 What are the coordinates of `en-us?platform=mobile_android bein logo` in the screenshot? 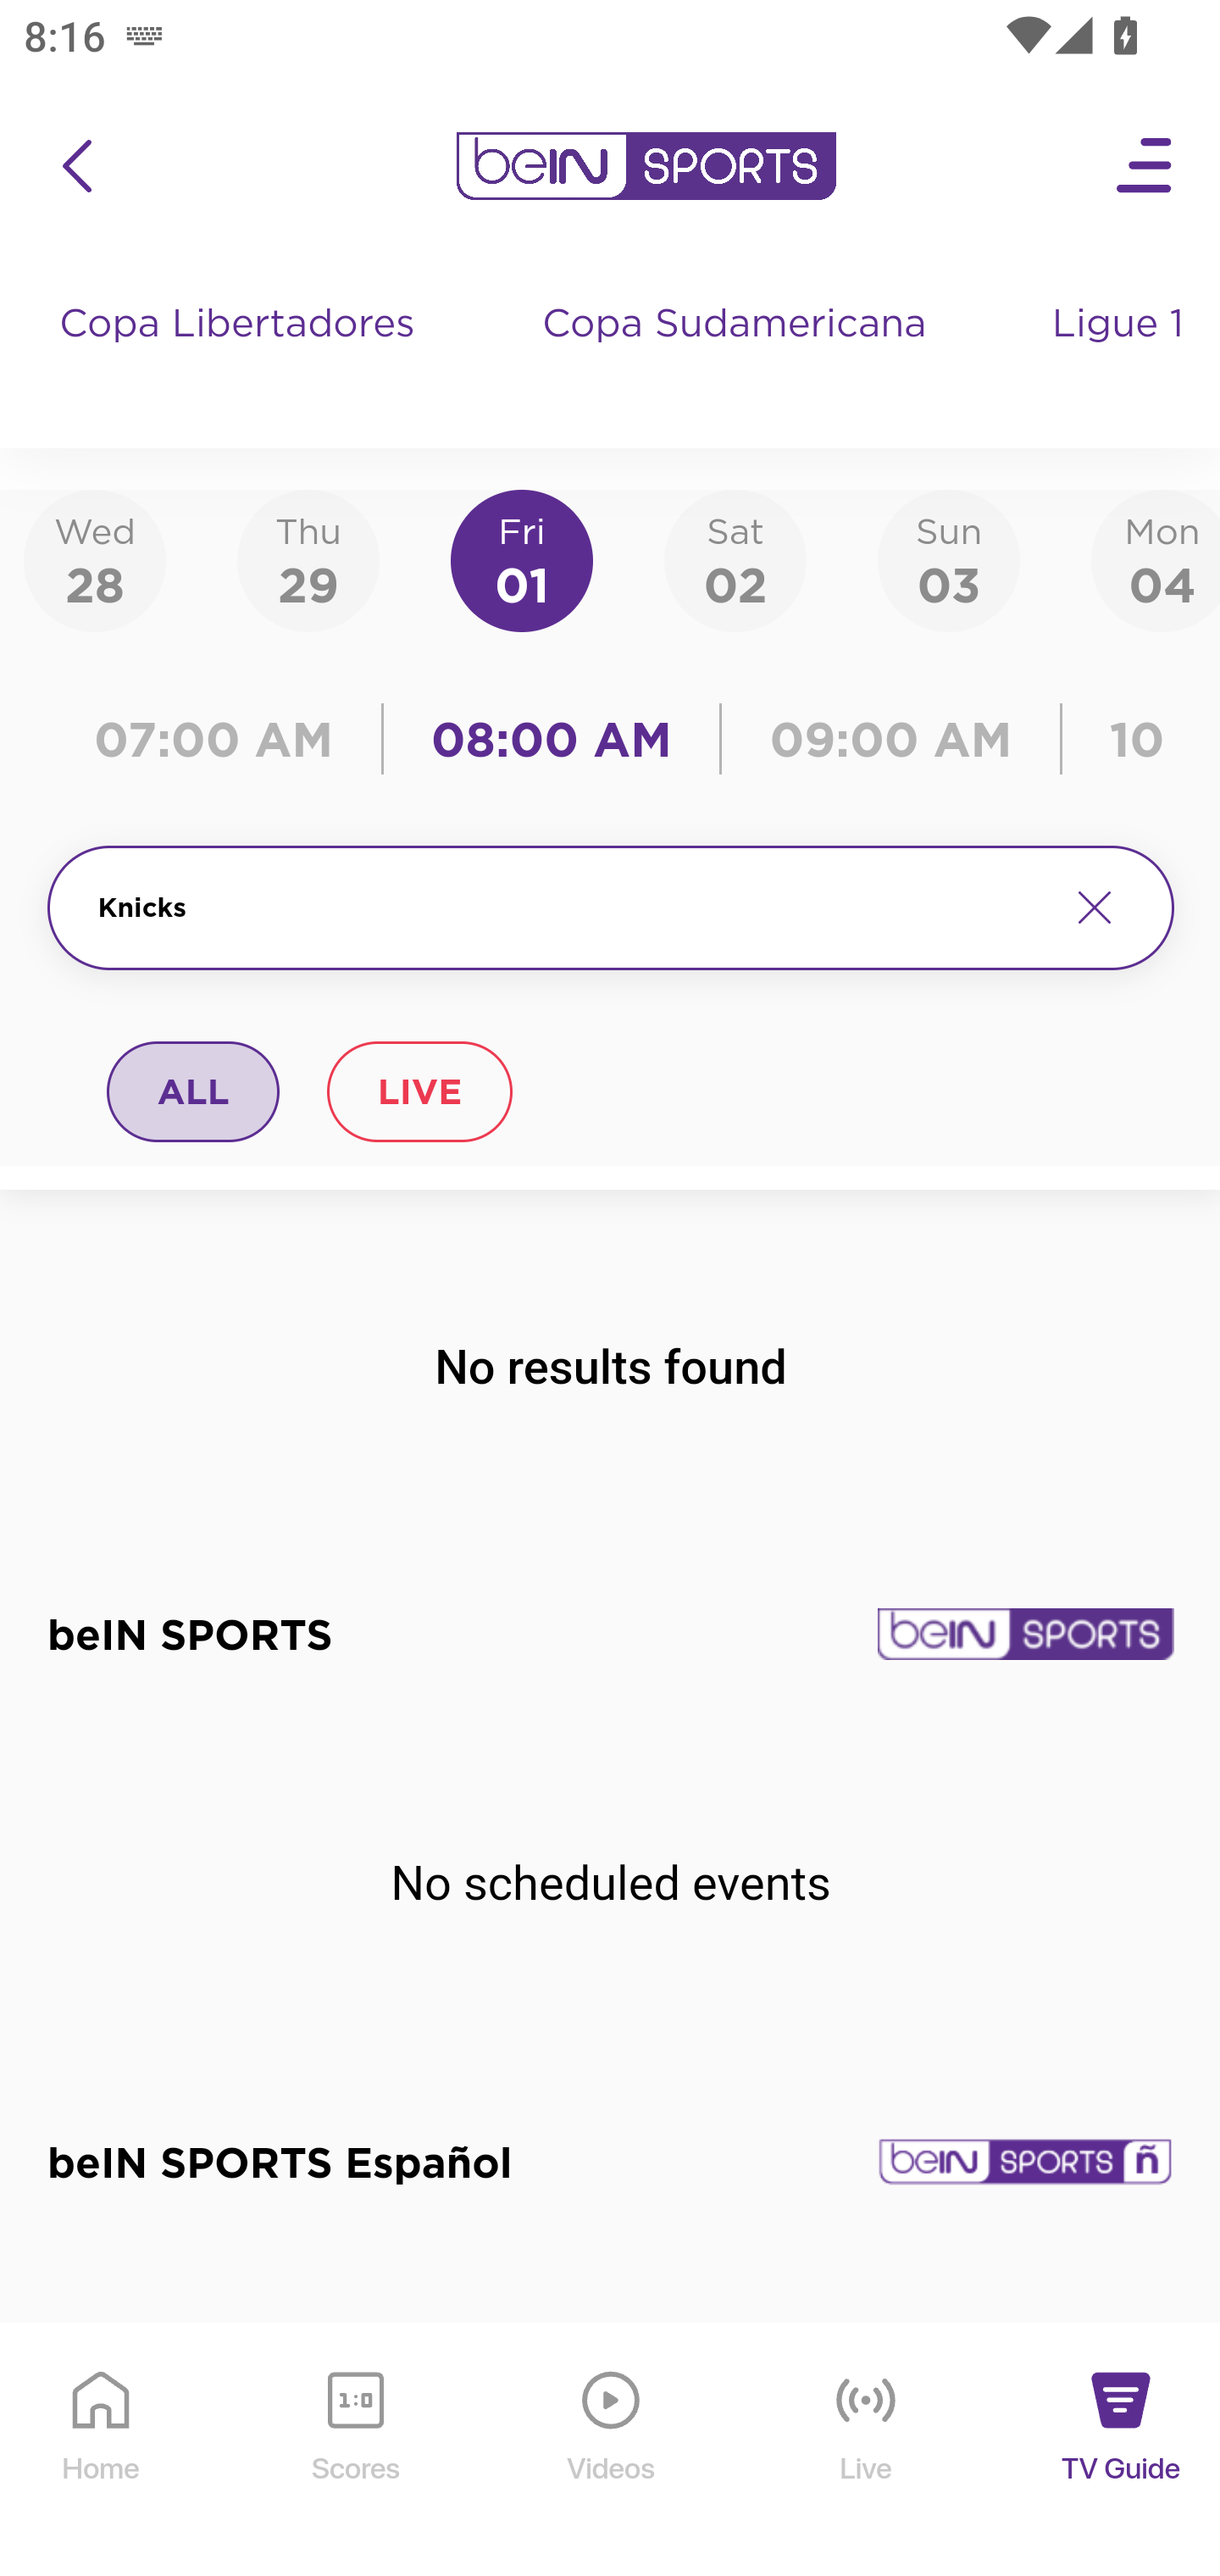 It's located at (646, 166).